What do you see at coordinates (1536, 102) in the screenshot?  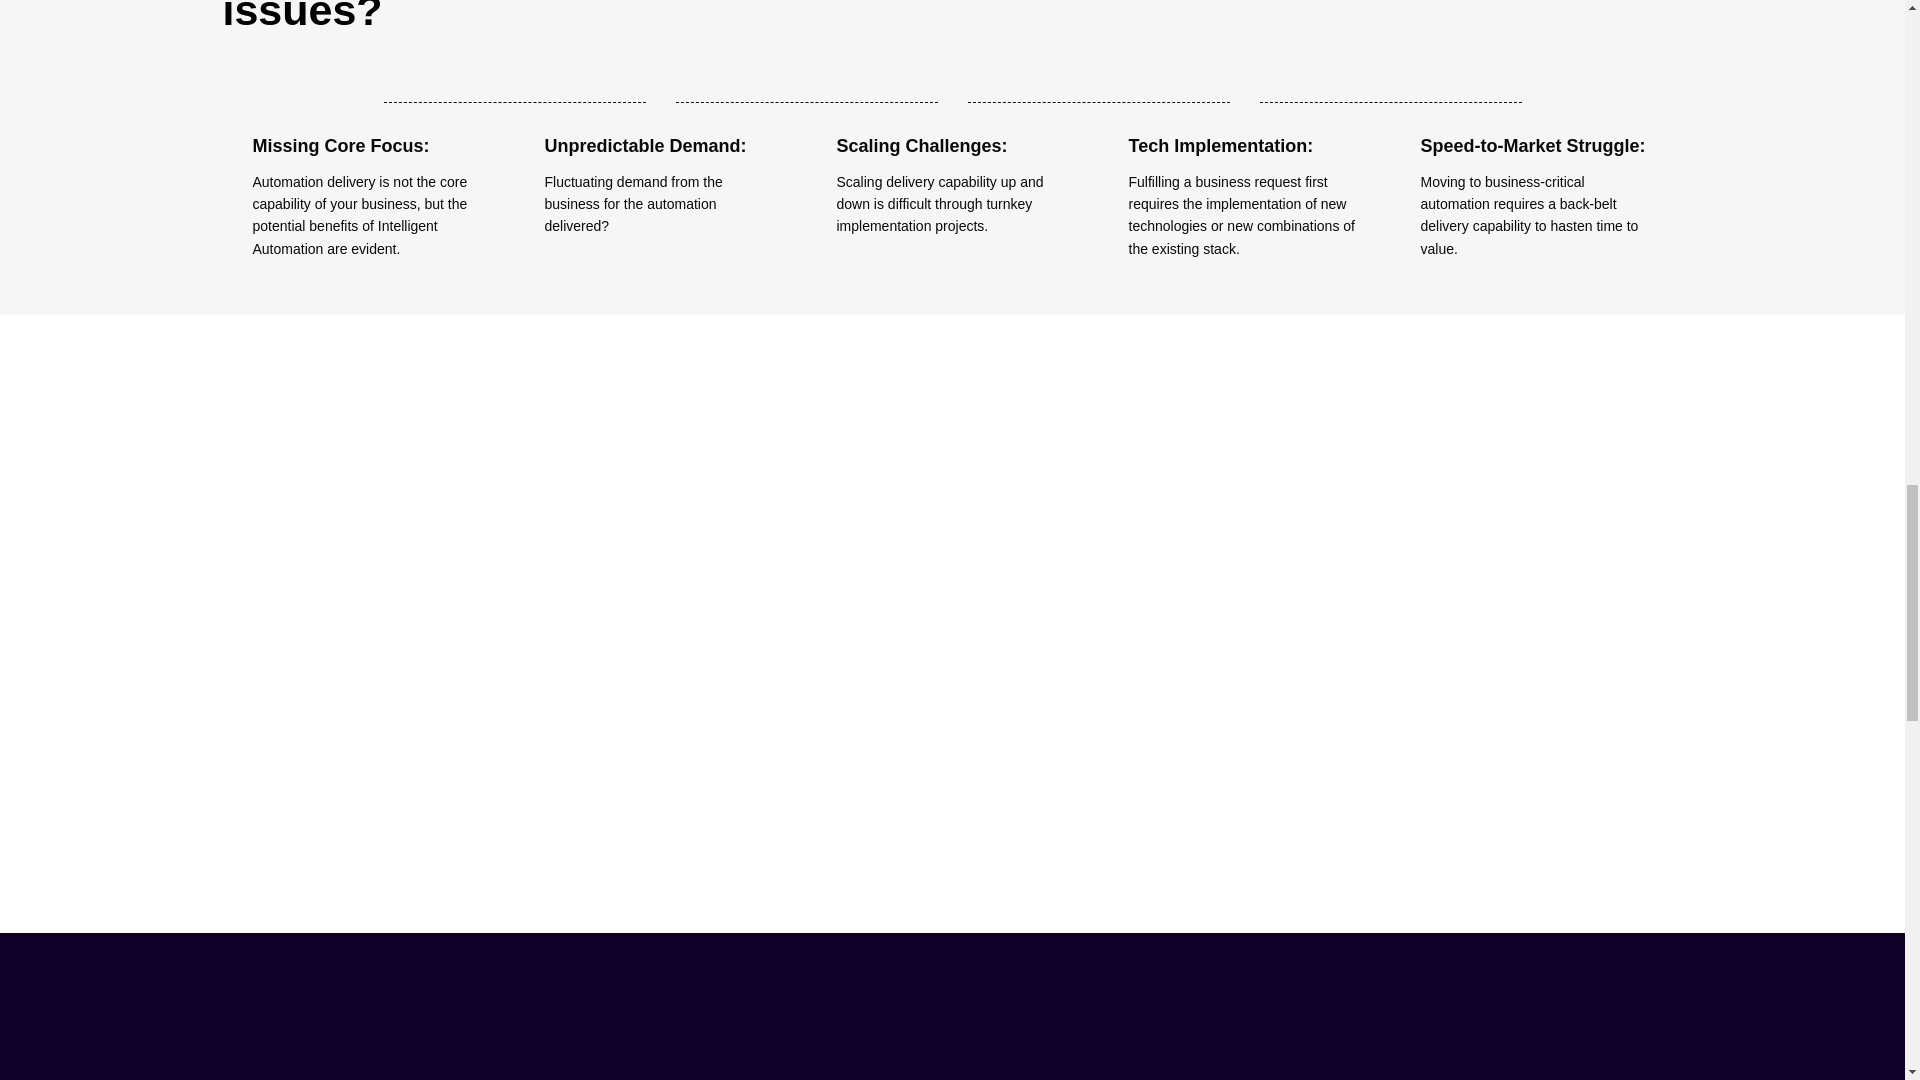 I see `iss005` at bounding box center [1536, 102].